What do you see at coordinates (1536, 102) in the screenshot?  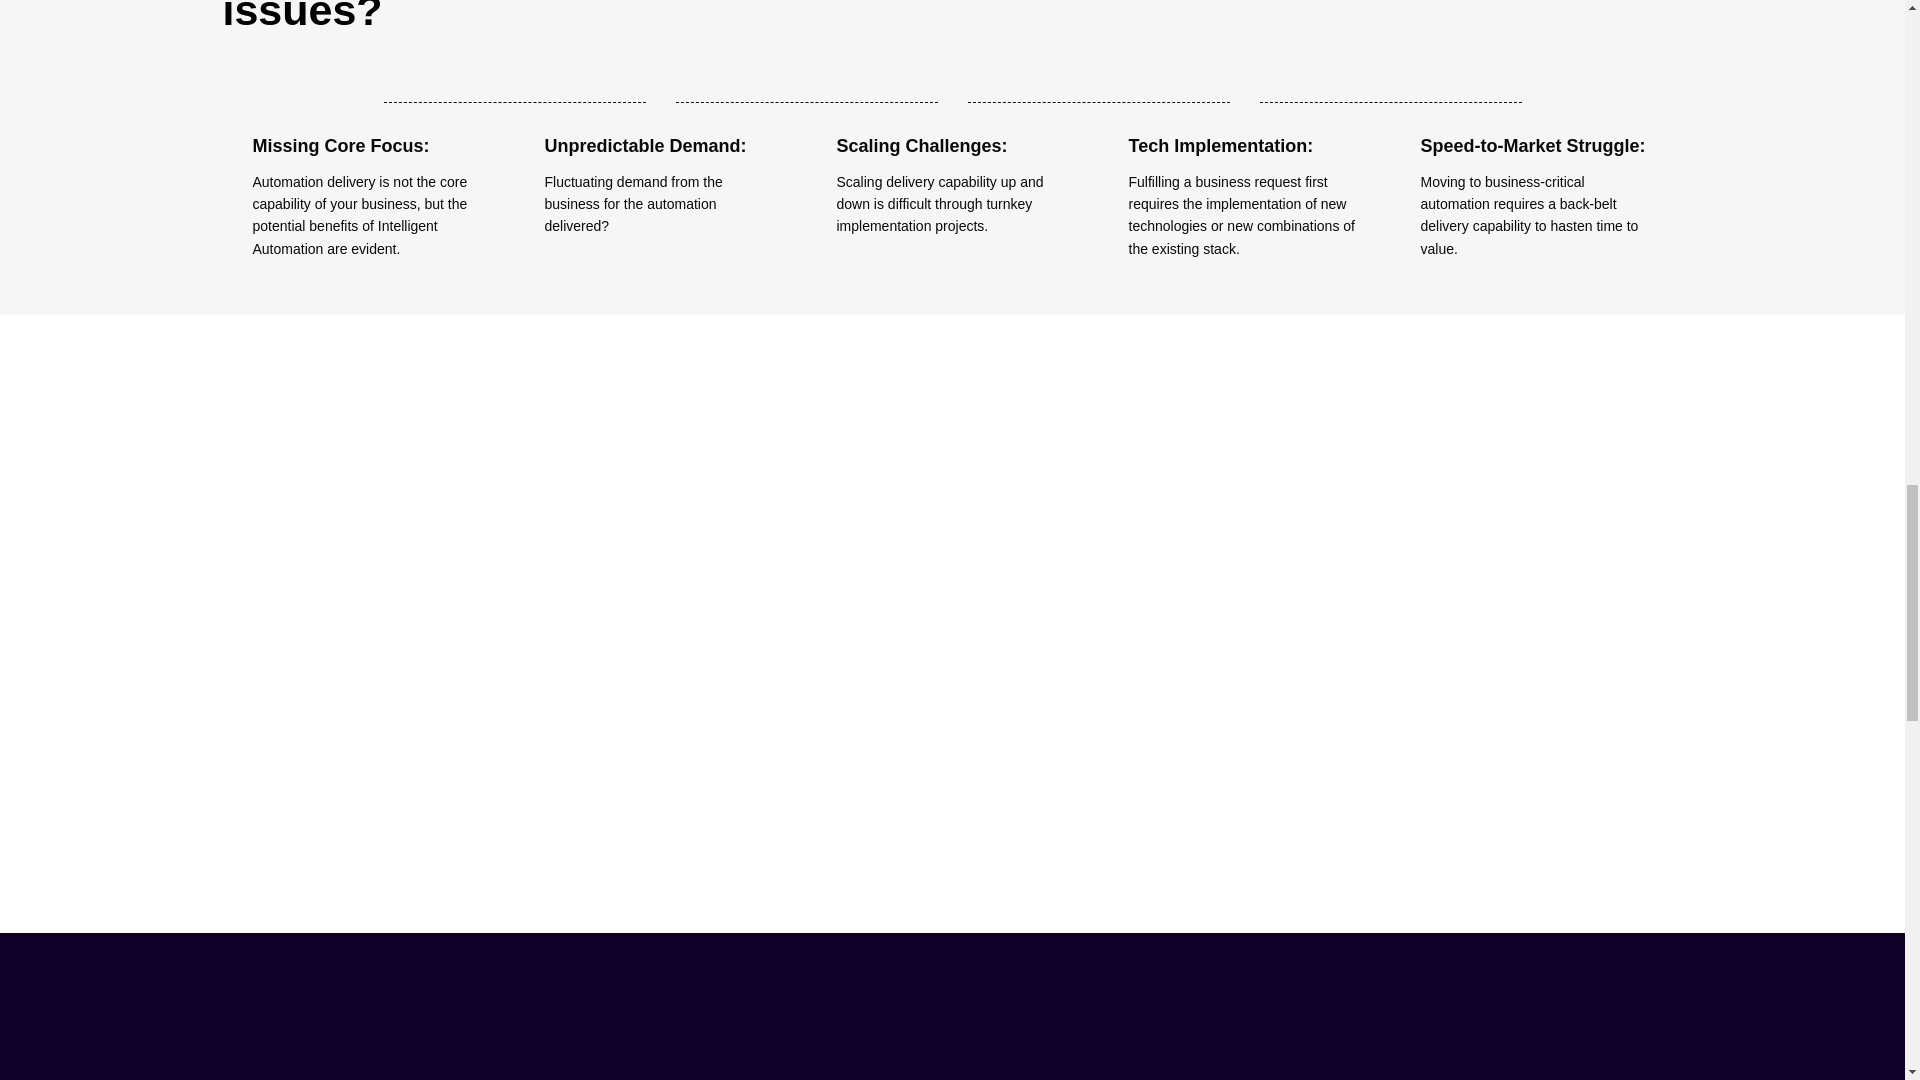 I see `iss005` at bounding box center [1536, 102].